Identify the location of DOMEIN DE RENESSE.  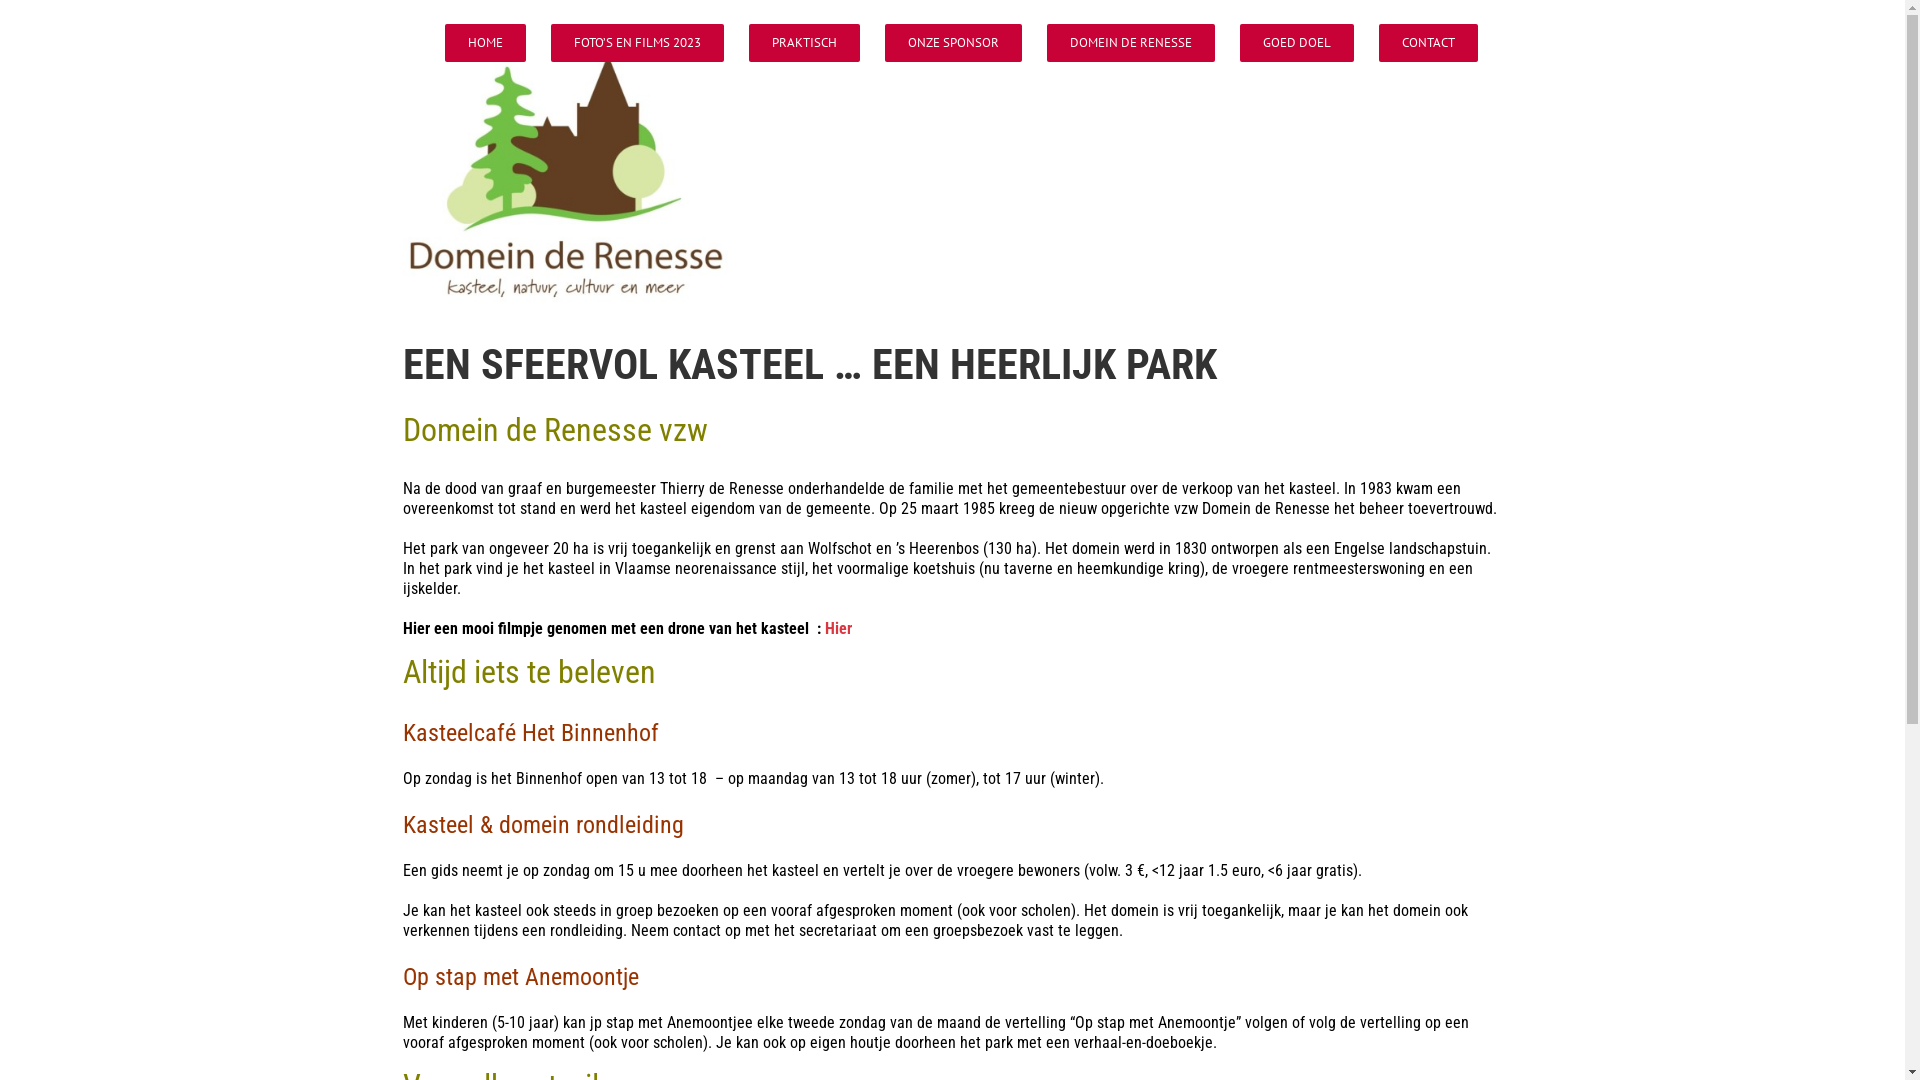
(1130, 43).